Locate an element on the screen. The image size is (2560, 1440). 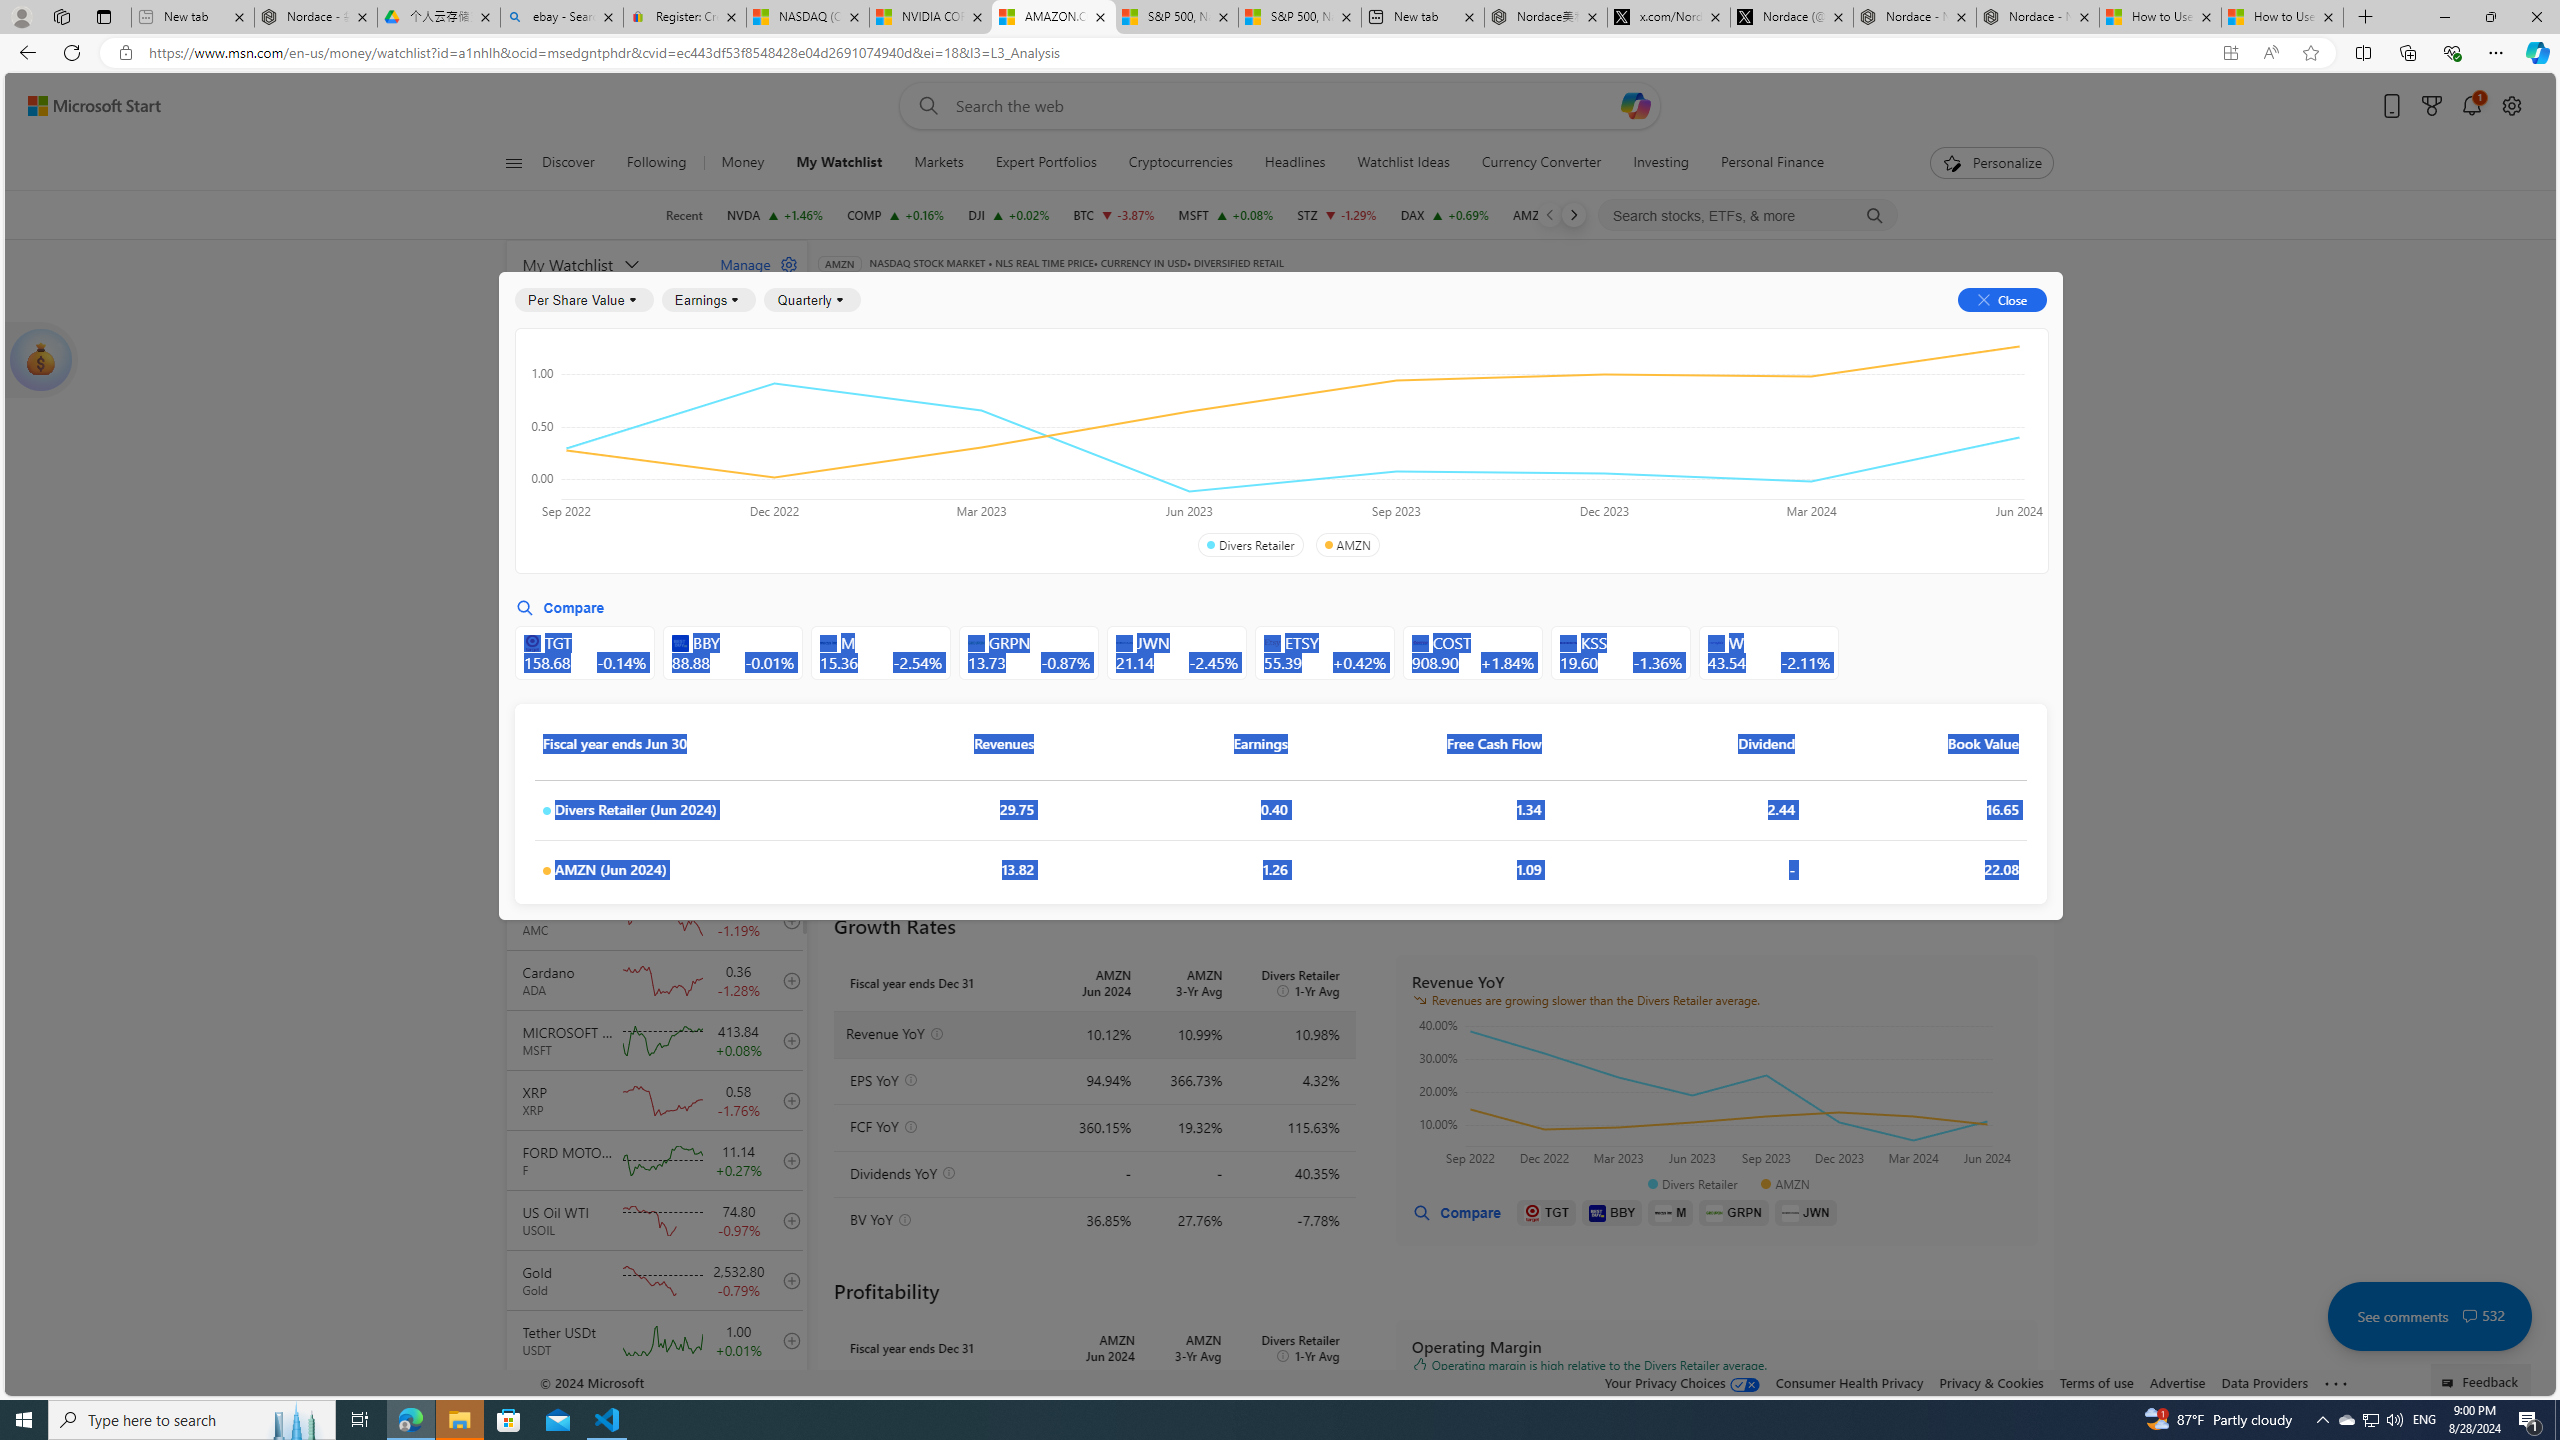
Compare is located at coordinates (1455, 1212).